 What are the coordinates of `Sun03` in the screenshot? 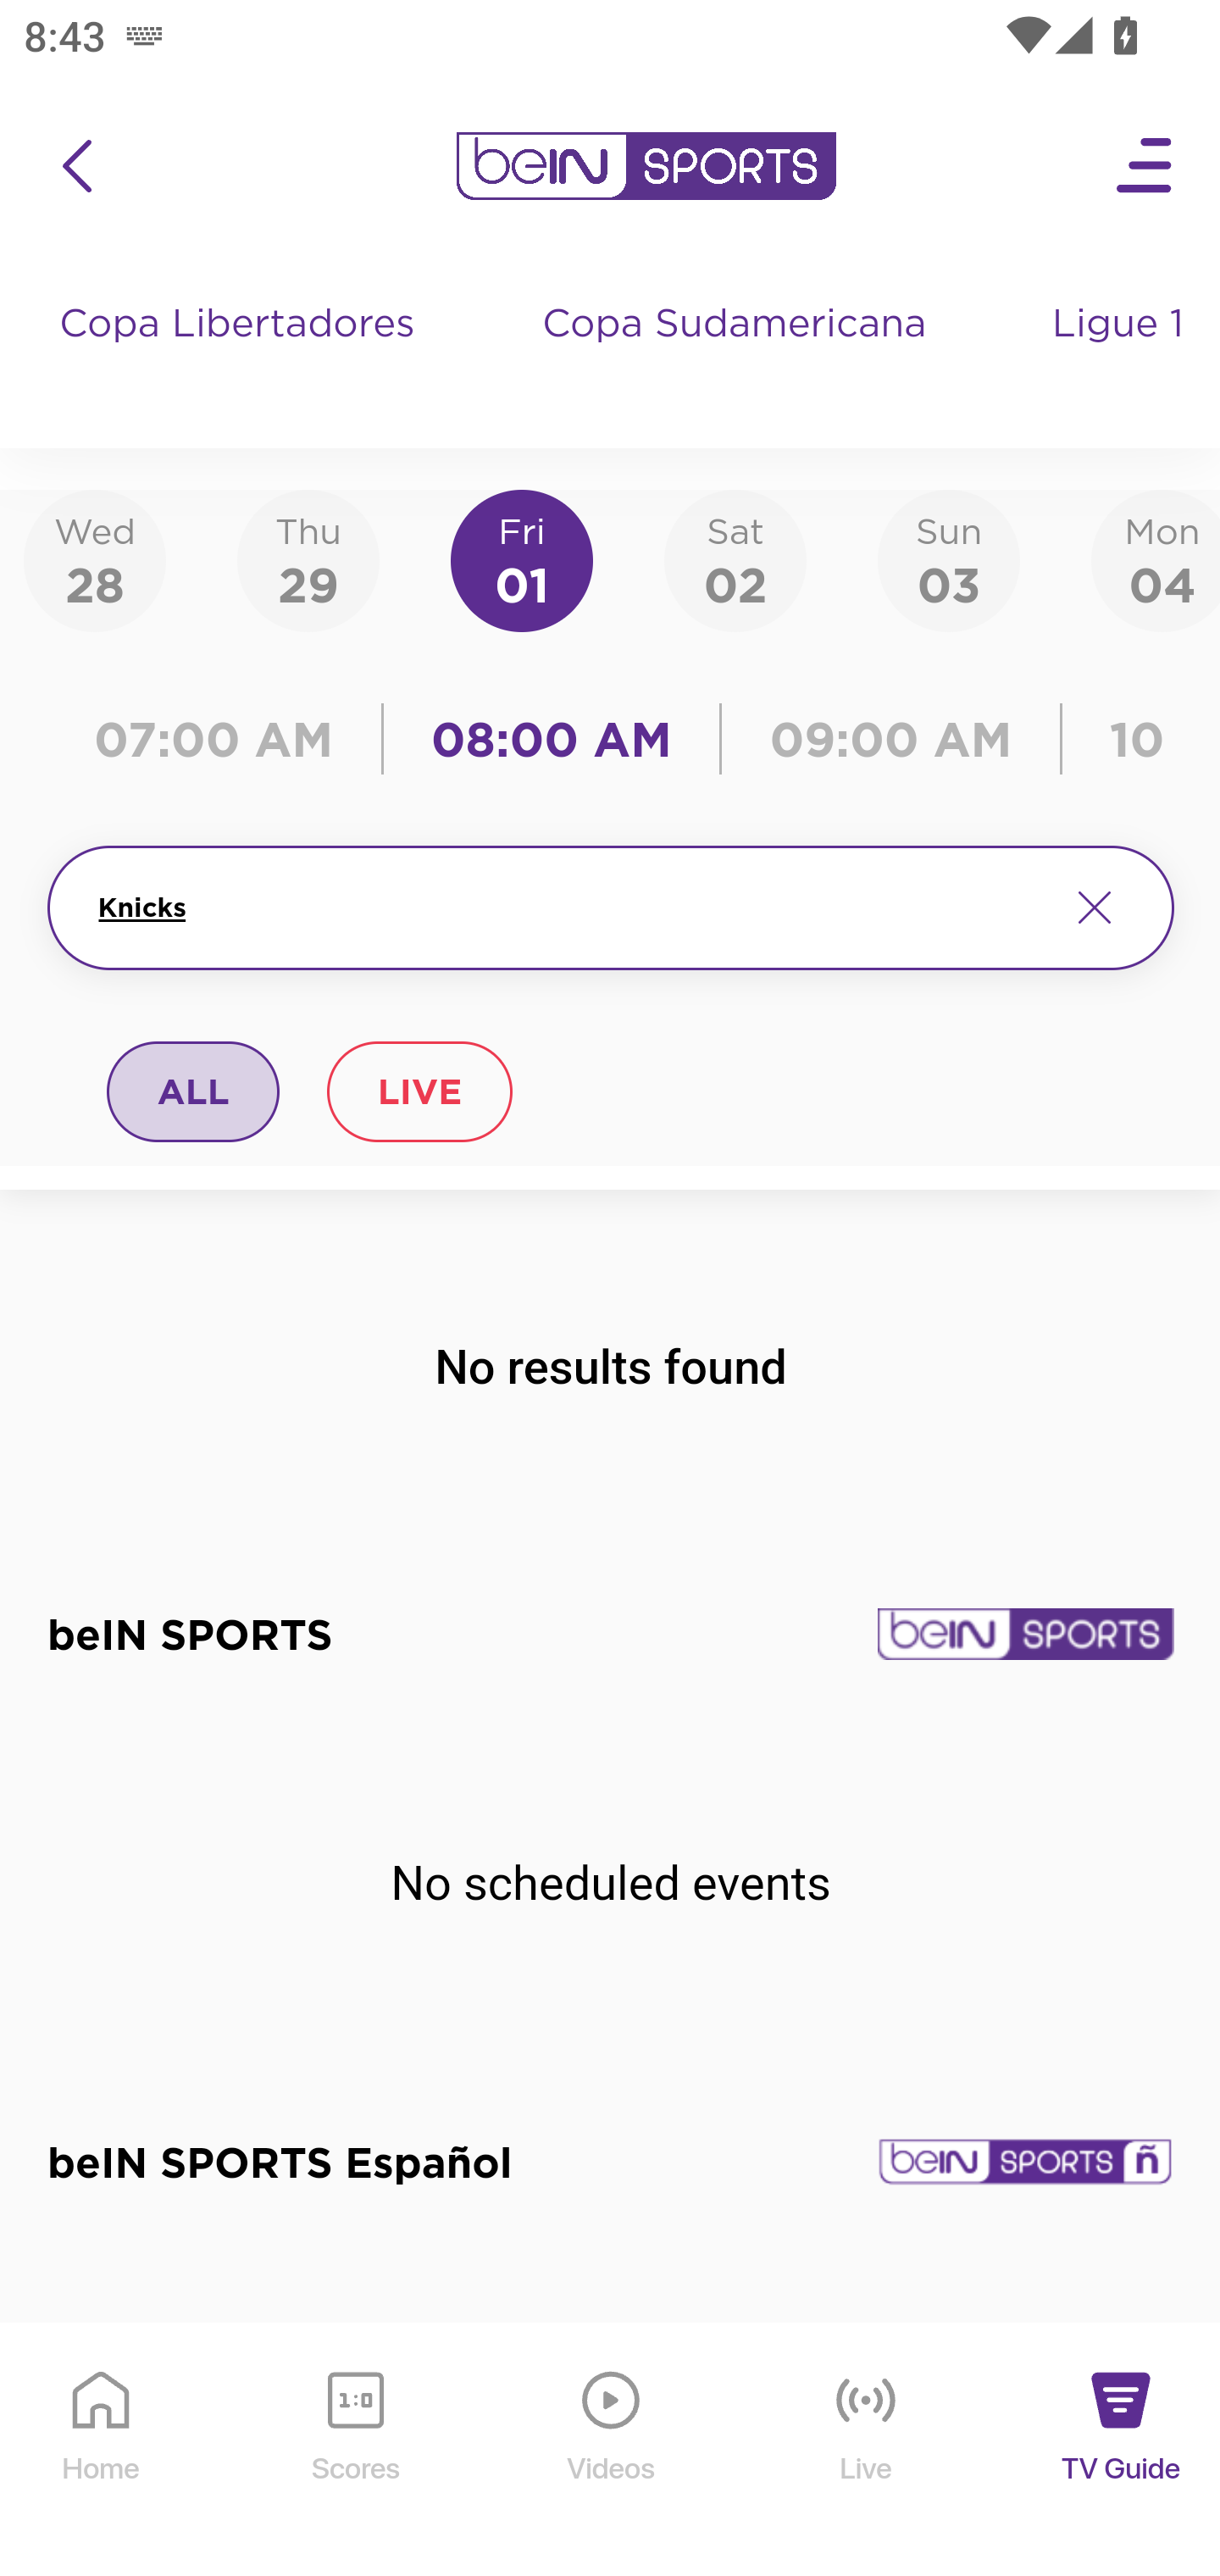 It's located at (949, 559).